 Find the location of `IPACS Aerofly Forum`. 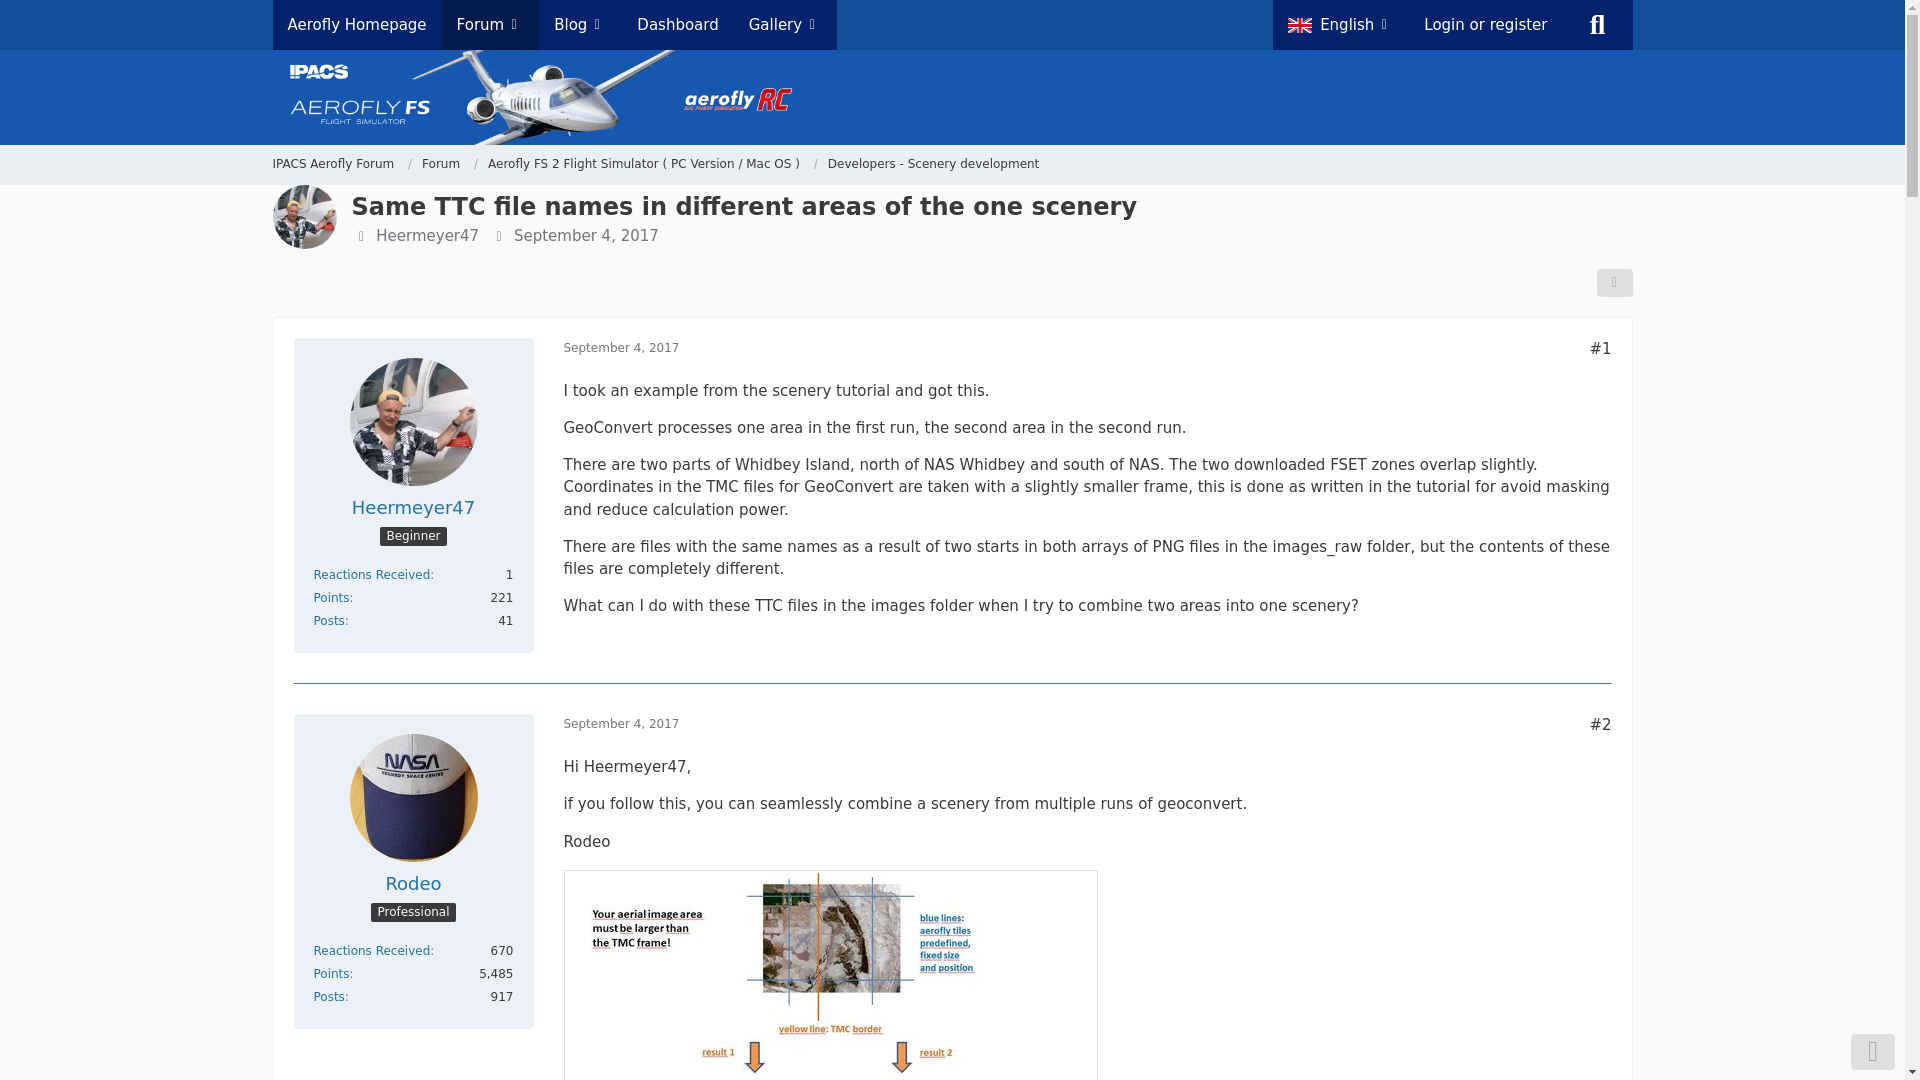

IPACS Aerofly Forum is located at coordinates (332, 164).